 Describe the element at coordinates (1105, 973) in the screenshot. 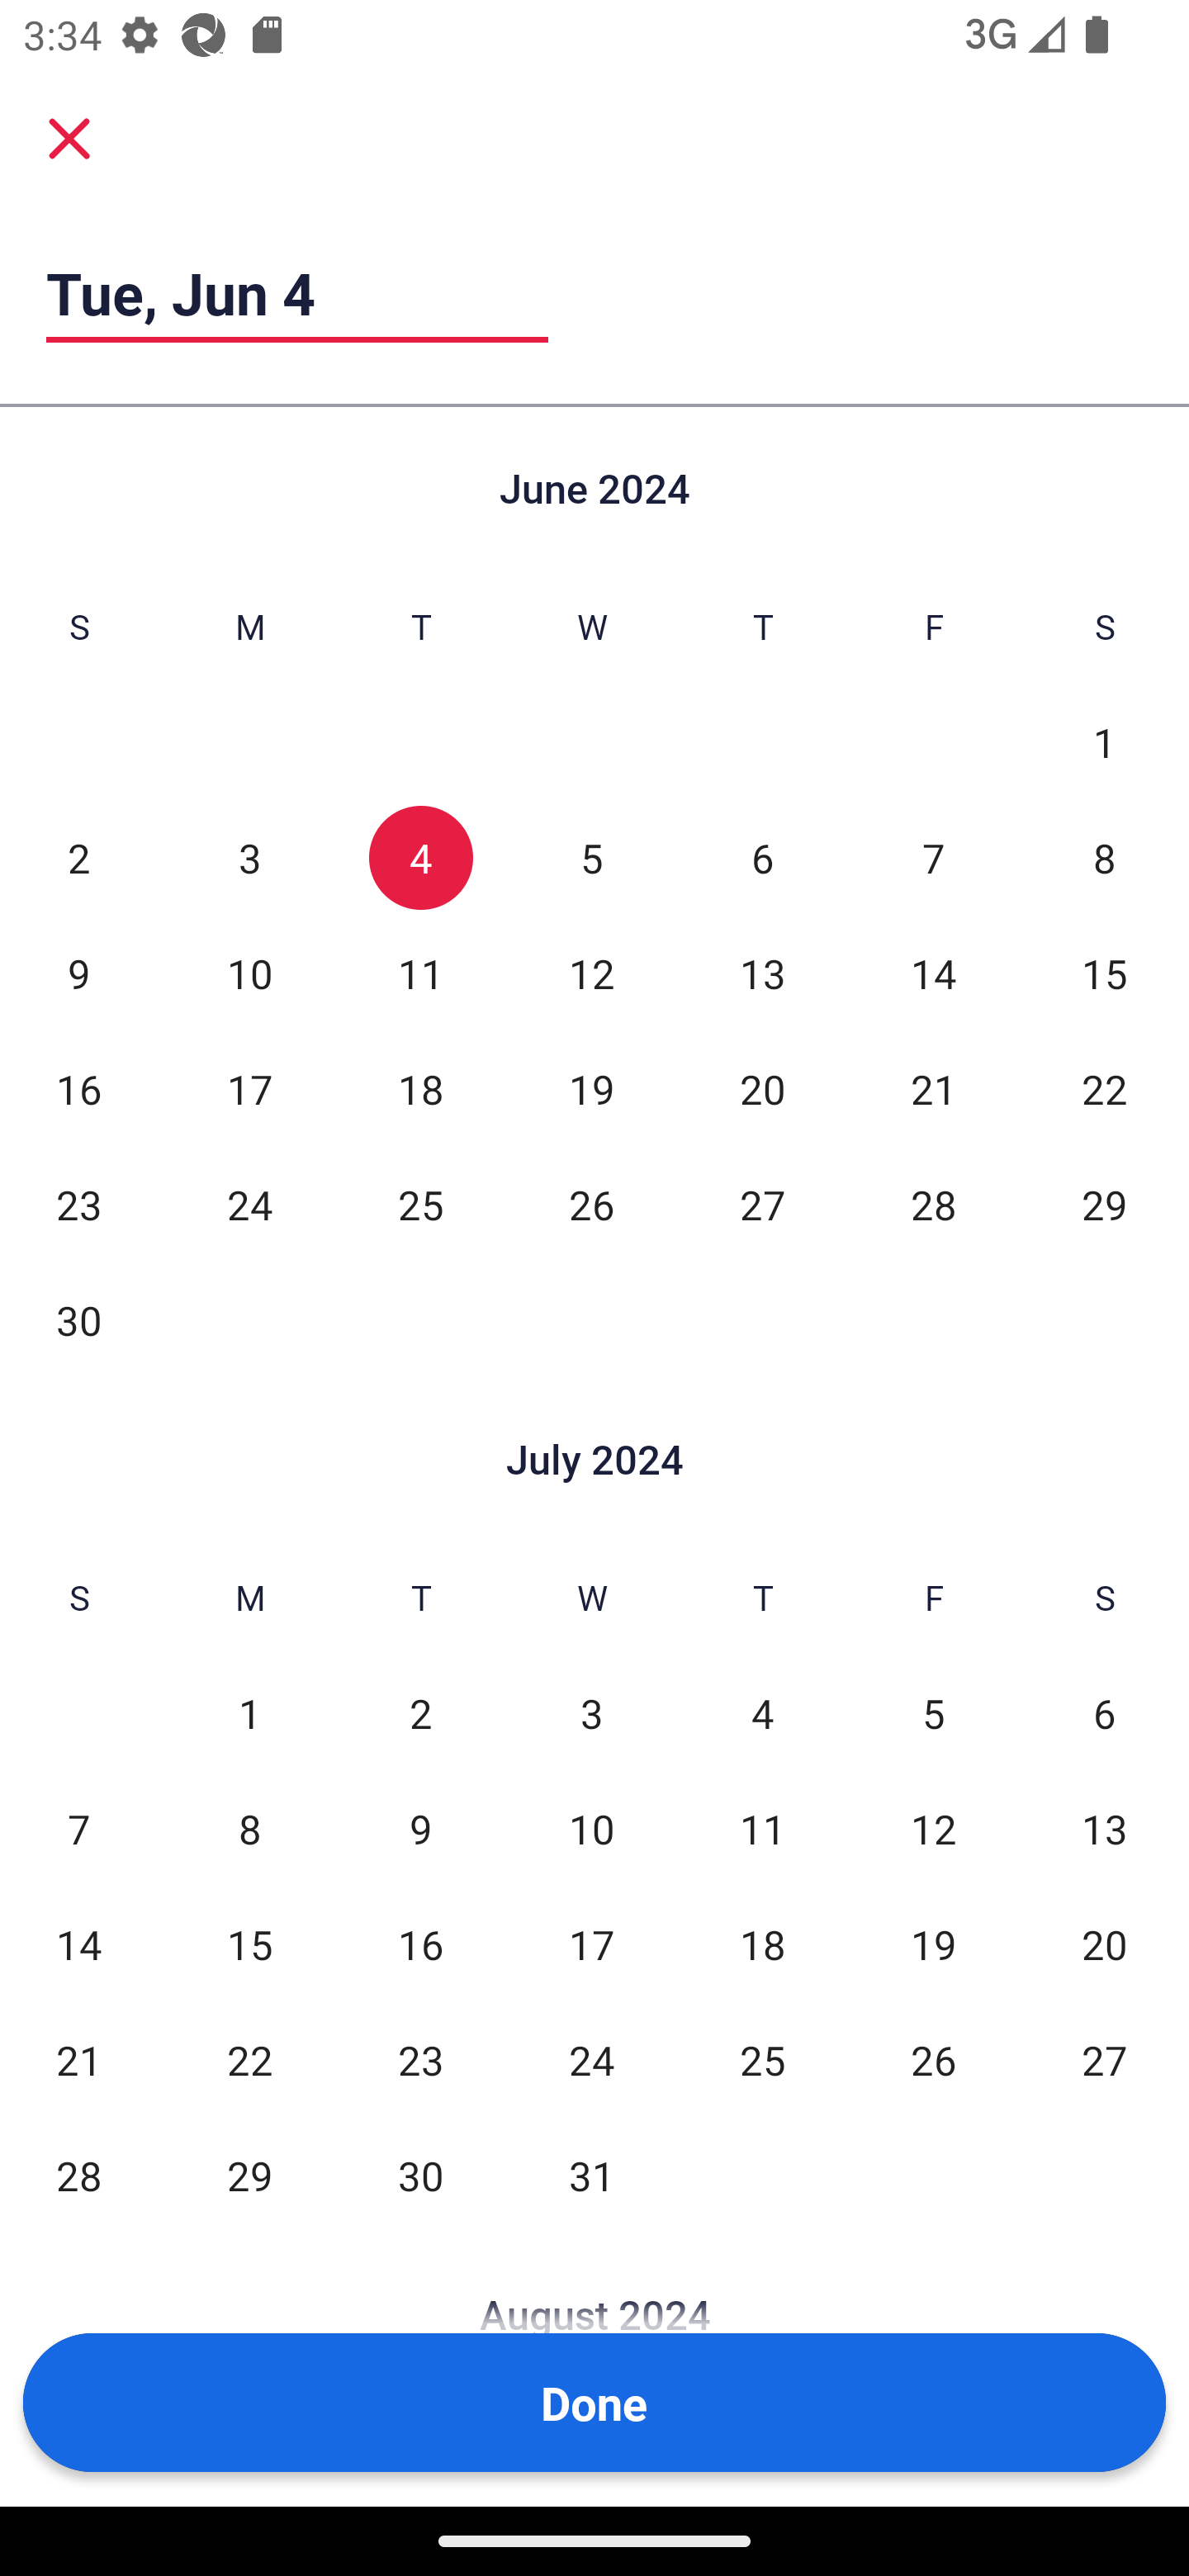

I see `15 Sat, Jun 15, Not Selected` at that location.